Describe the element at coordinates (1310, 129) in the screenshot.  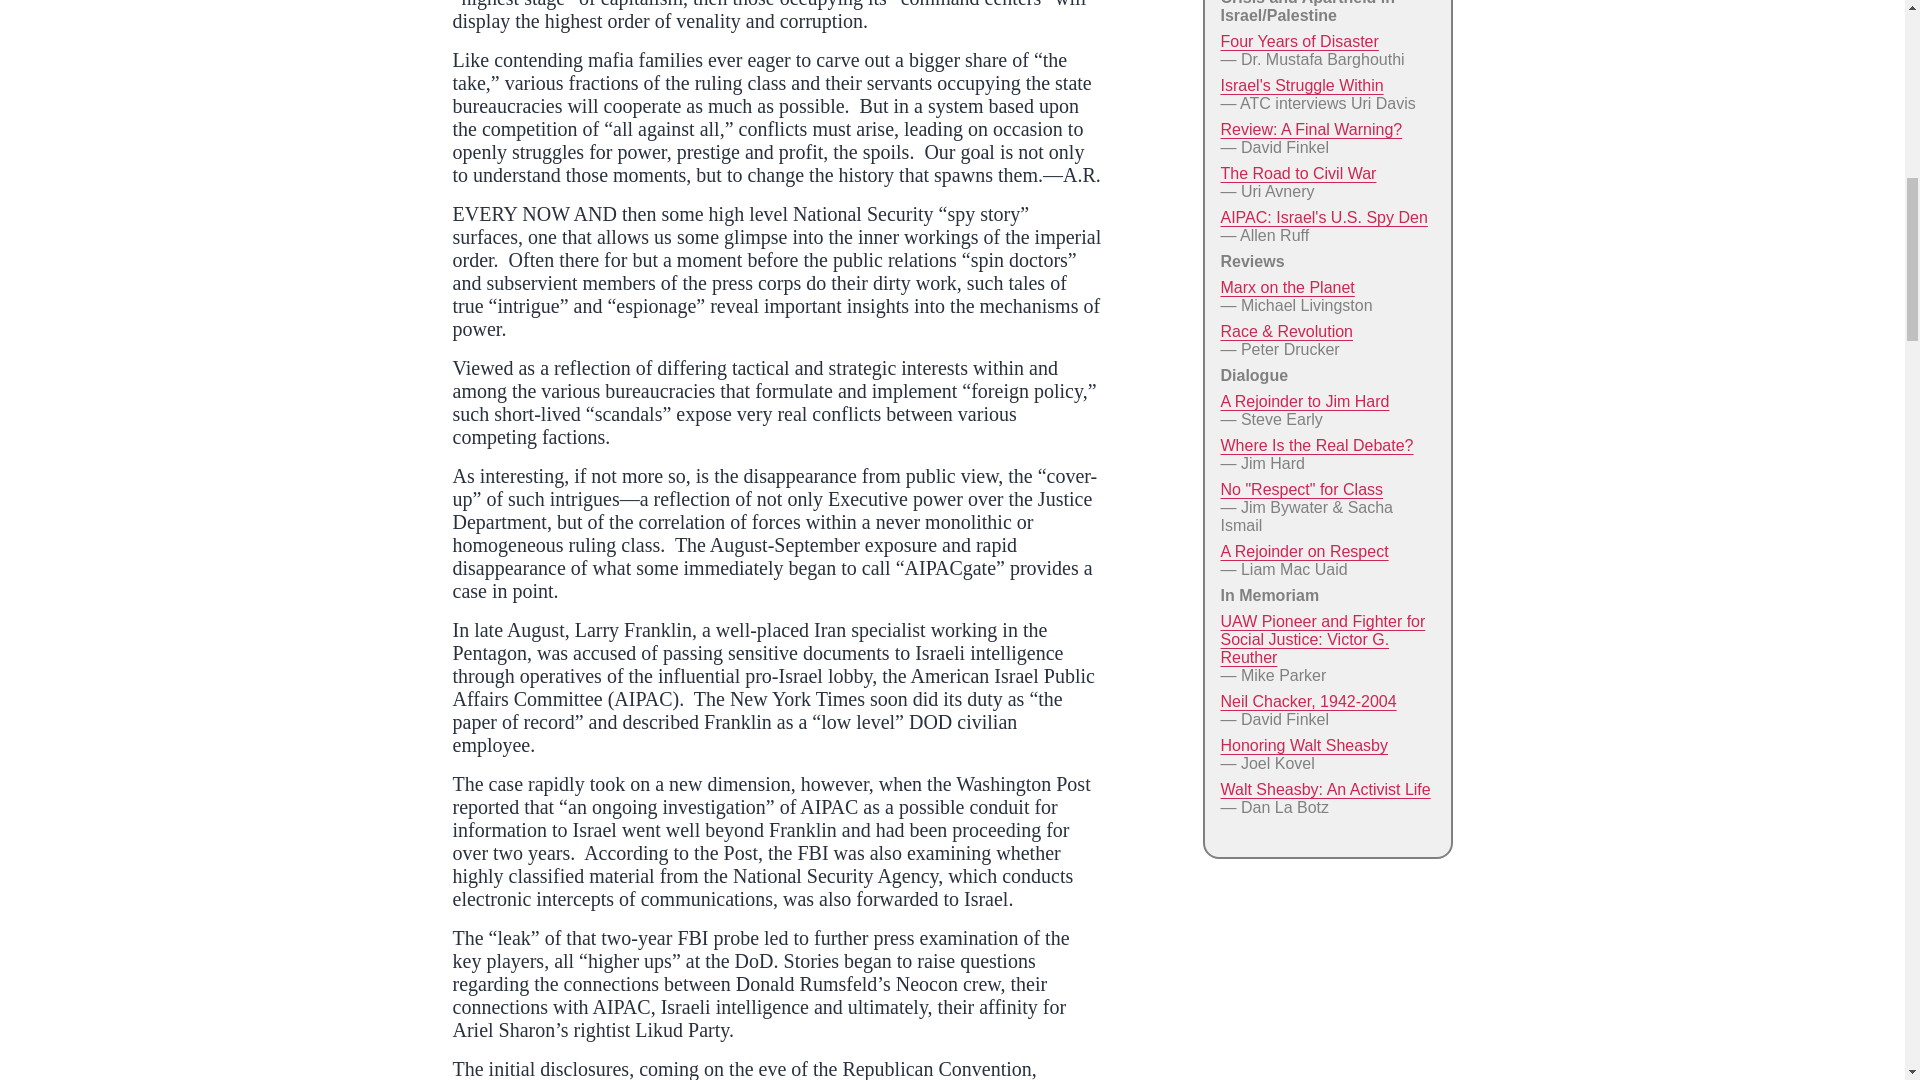
I see `Review: A Final Warning?` at that location.